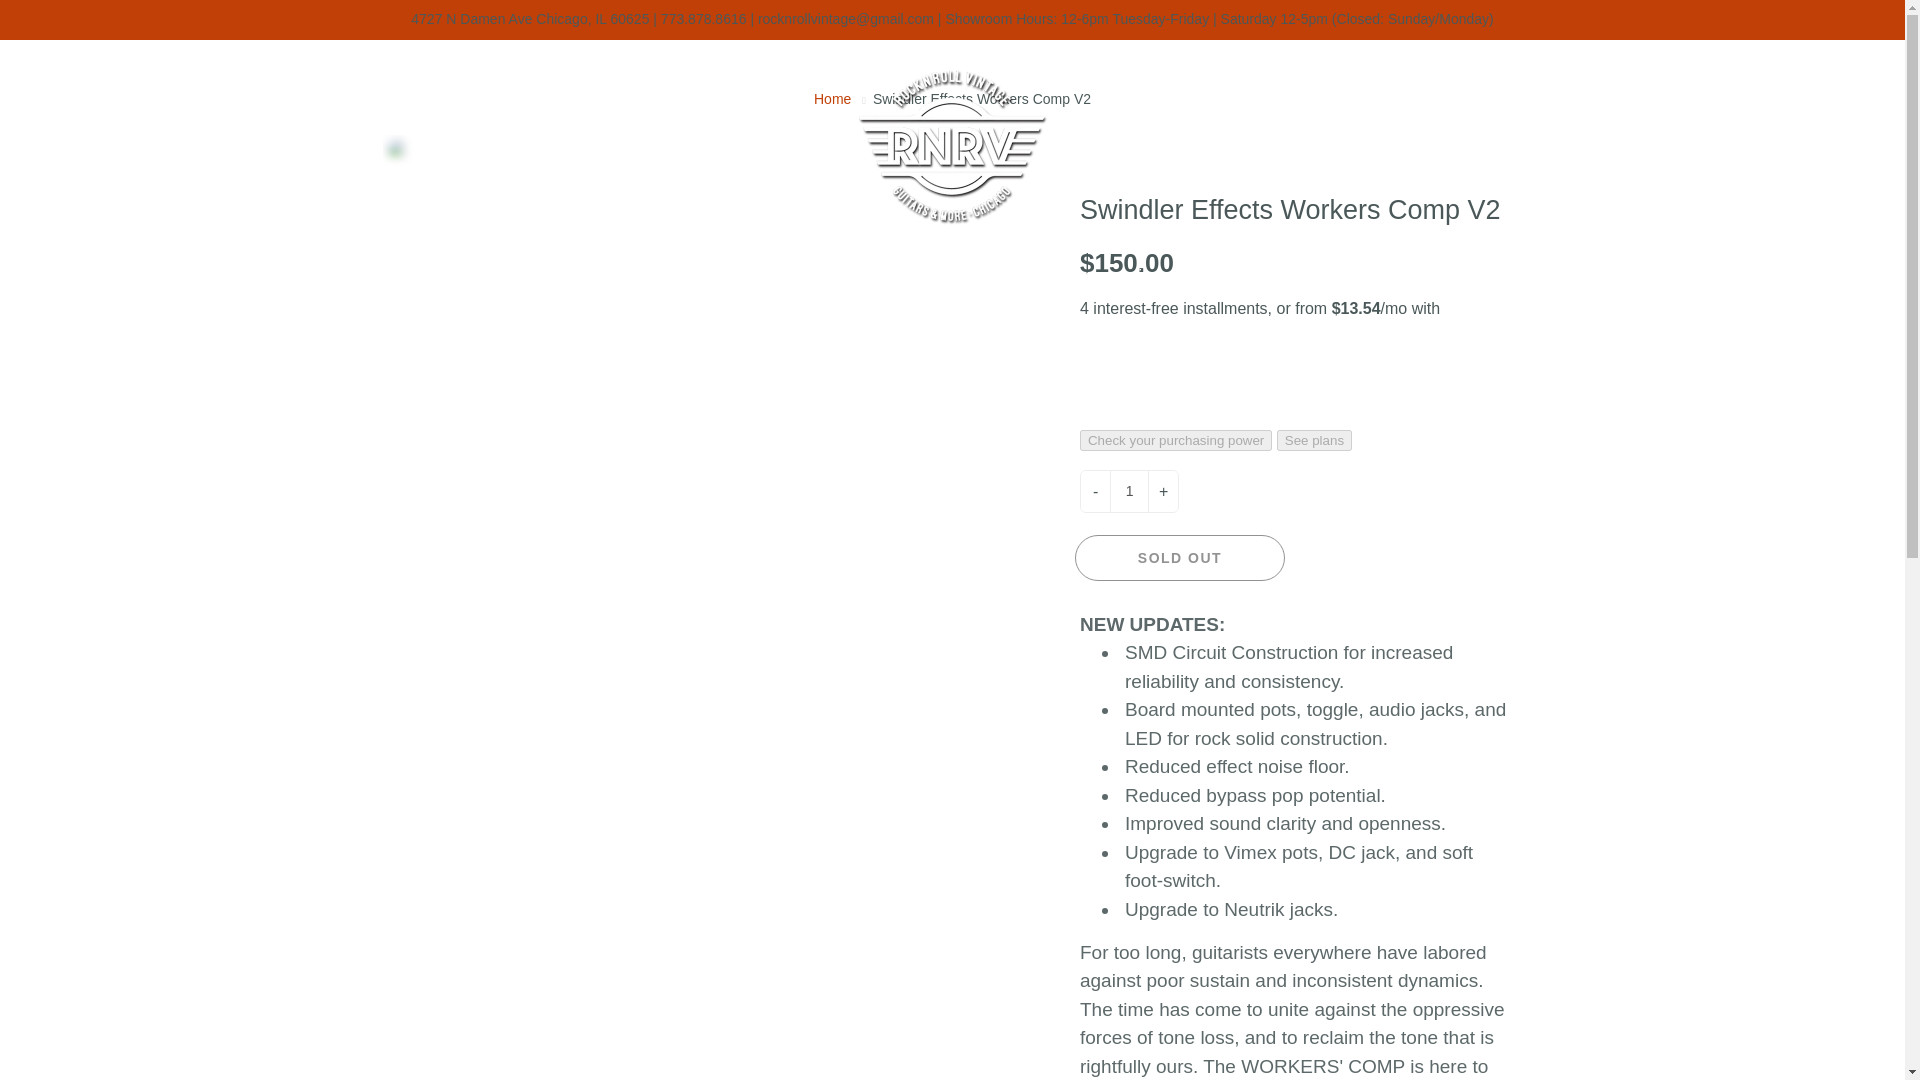 This screenshot has width=1920, height=1080. I want to click on Guitars, so click(440, 276).